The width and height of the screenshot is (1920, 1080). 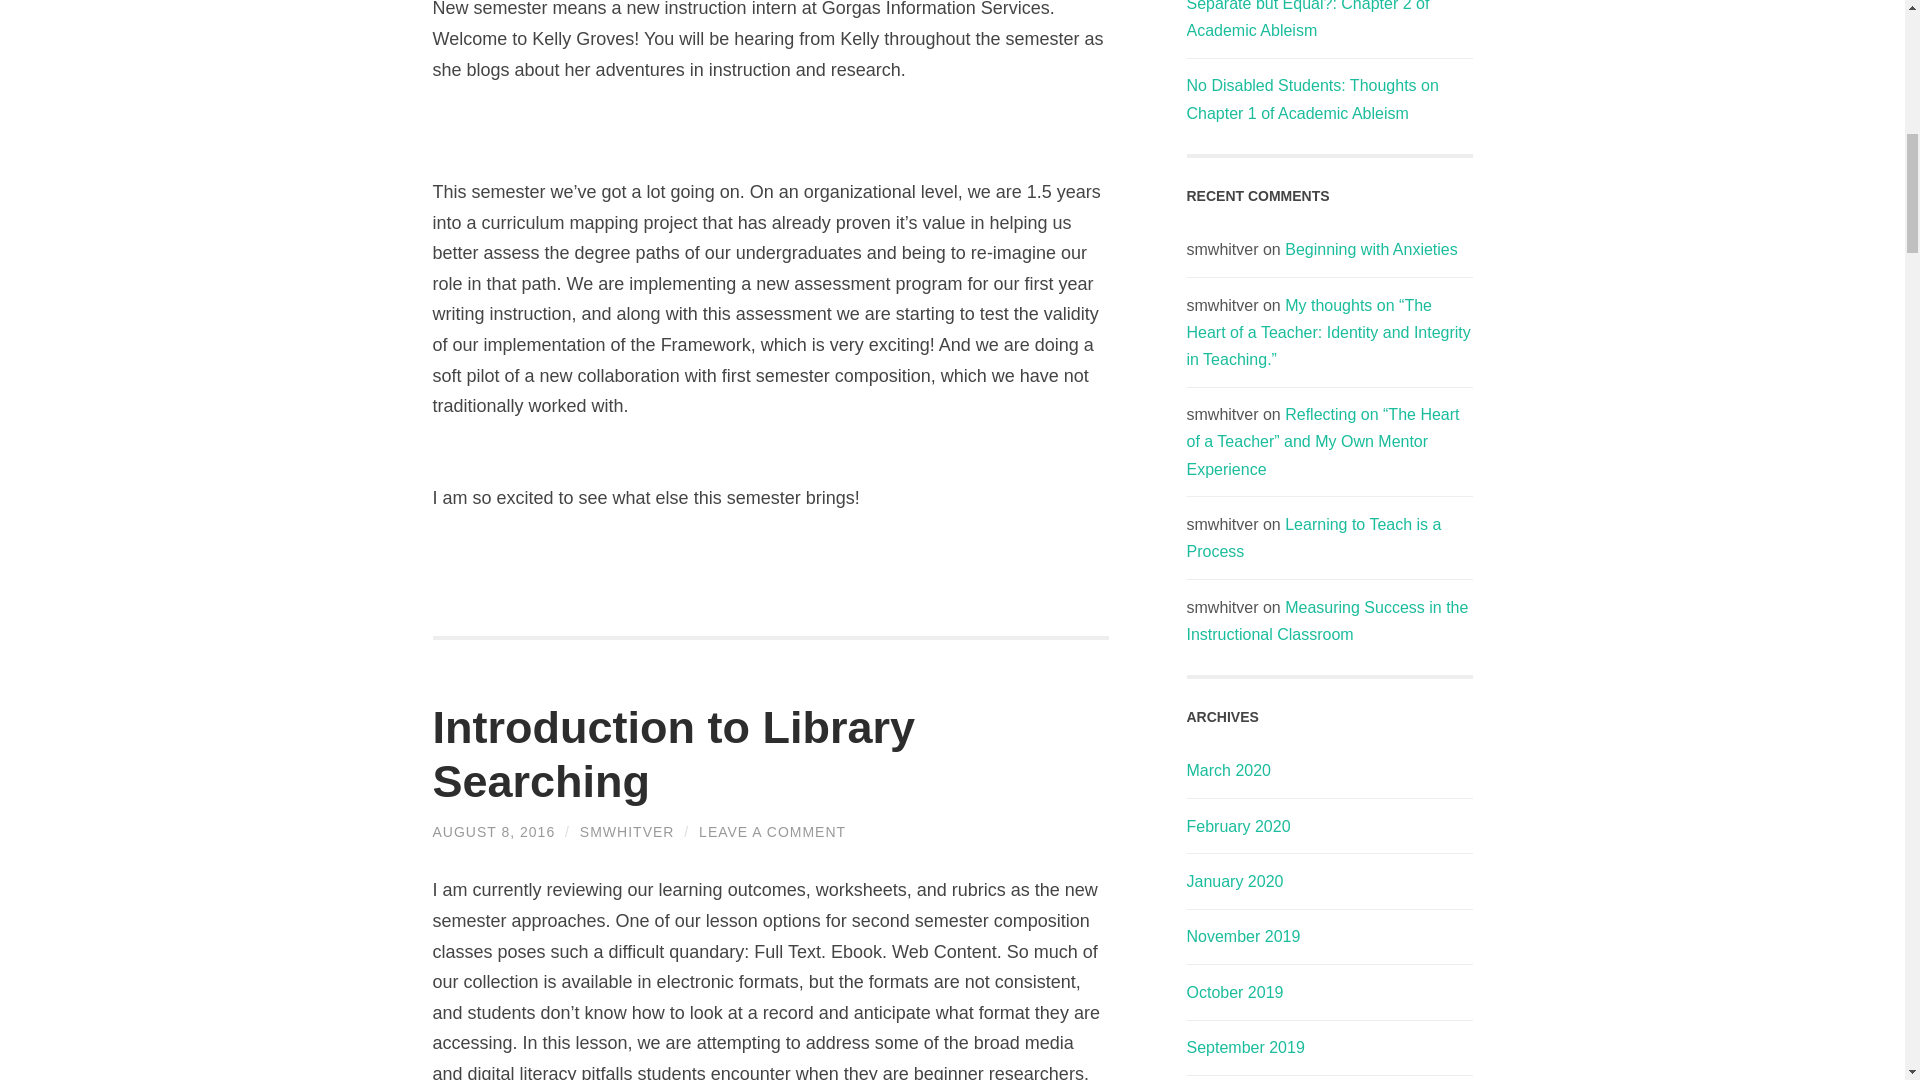 I want to click on Introduction to Library Searching, so click(x=672, y=754).